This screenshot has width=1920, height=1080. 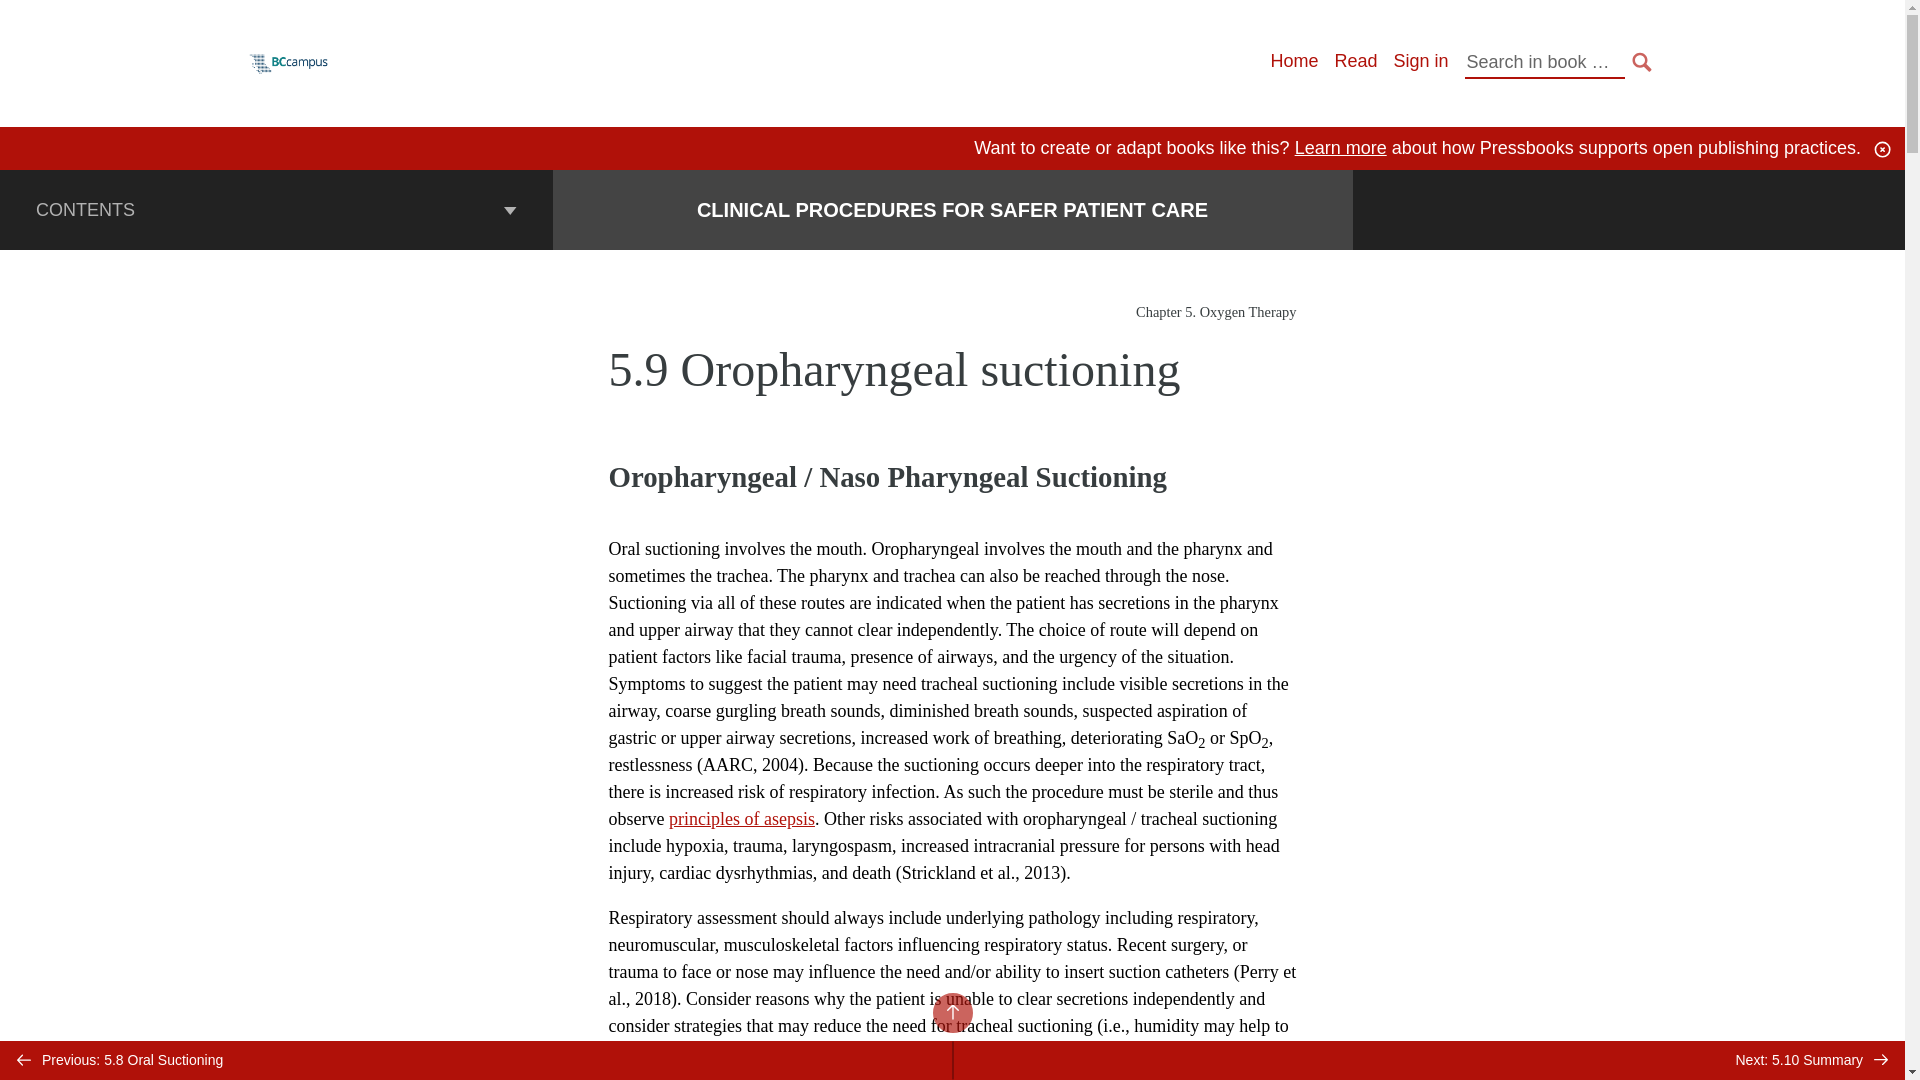 What do you see at coordinates (1293, 60) in the screenshot?
I see `Home` at bounding box center [1293, 60].